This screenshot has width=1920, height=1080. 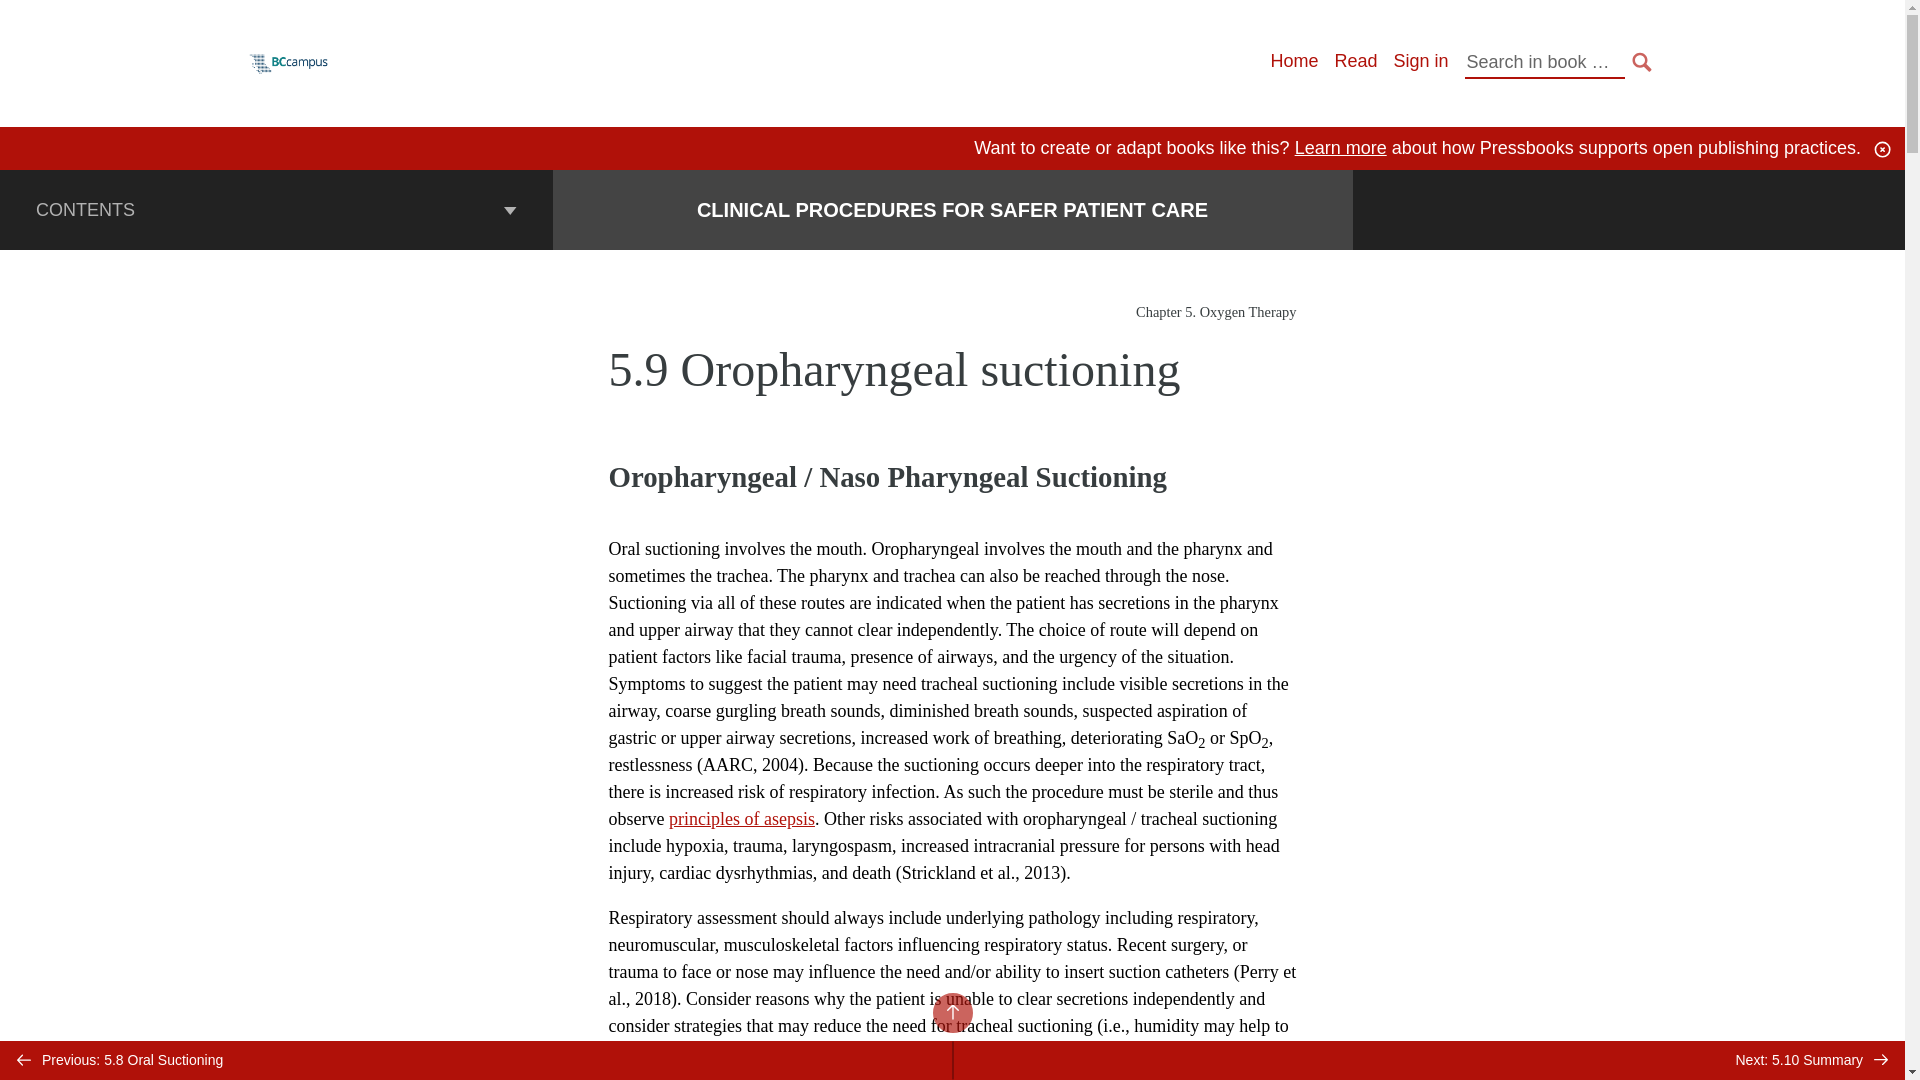 What do you see at coordinates (1293, 60) in the screenshot?
I see `Home` at bounding box center [1293, 60].